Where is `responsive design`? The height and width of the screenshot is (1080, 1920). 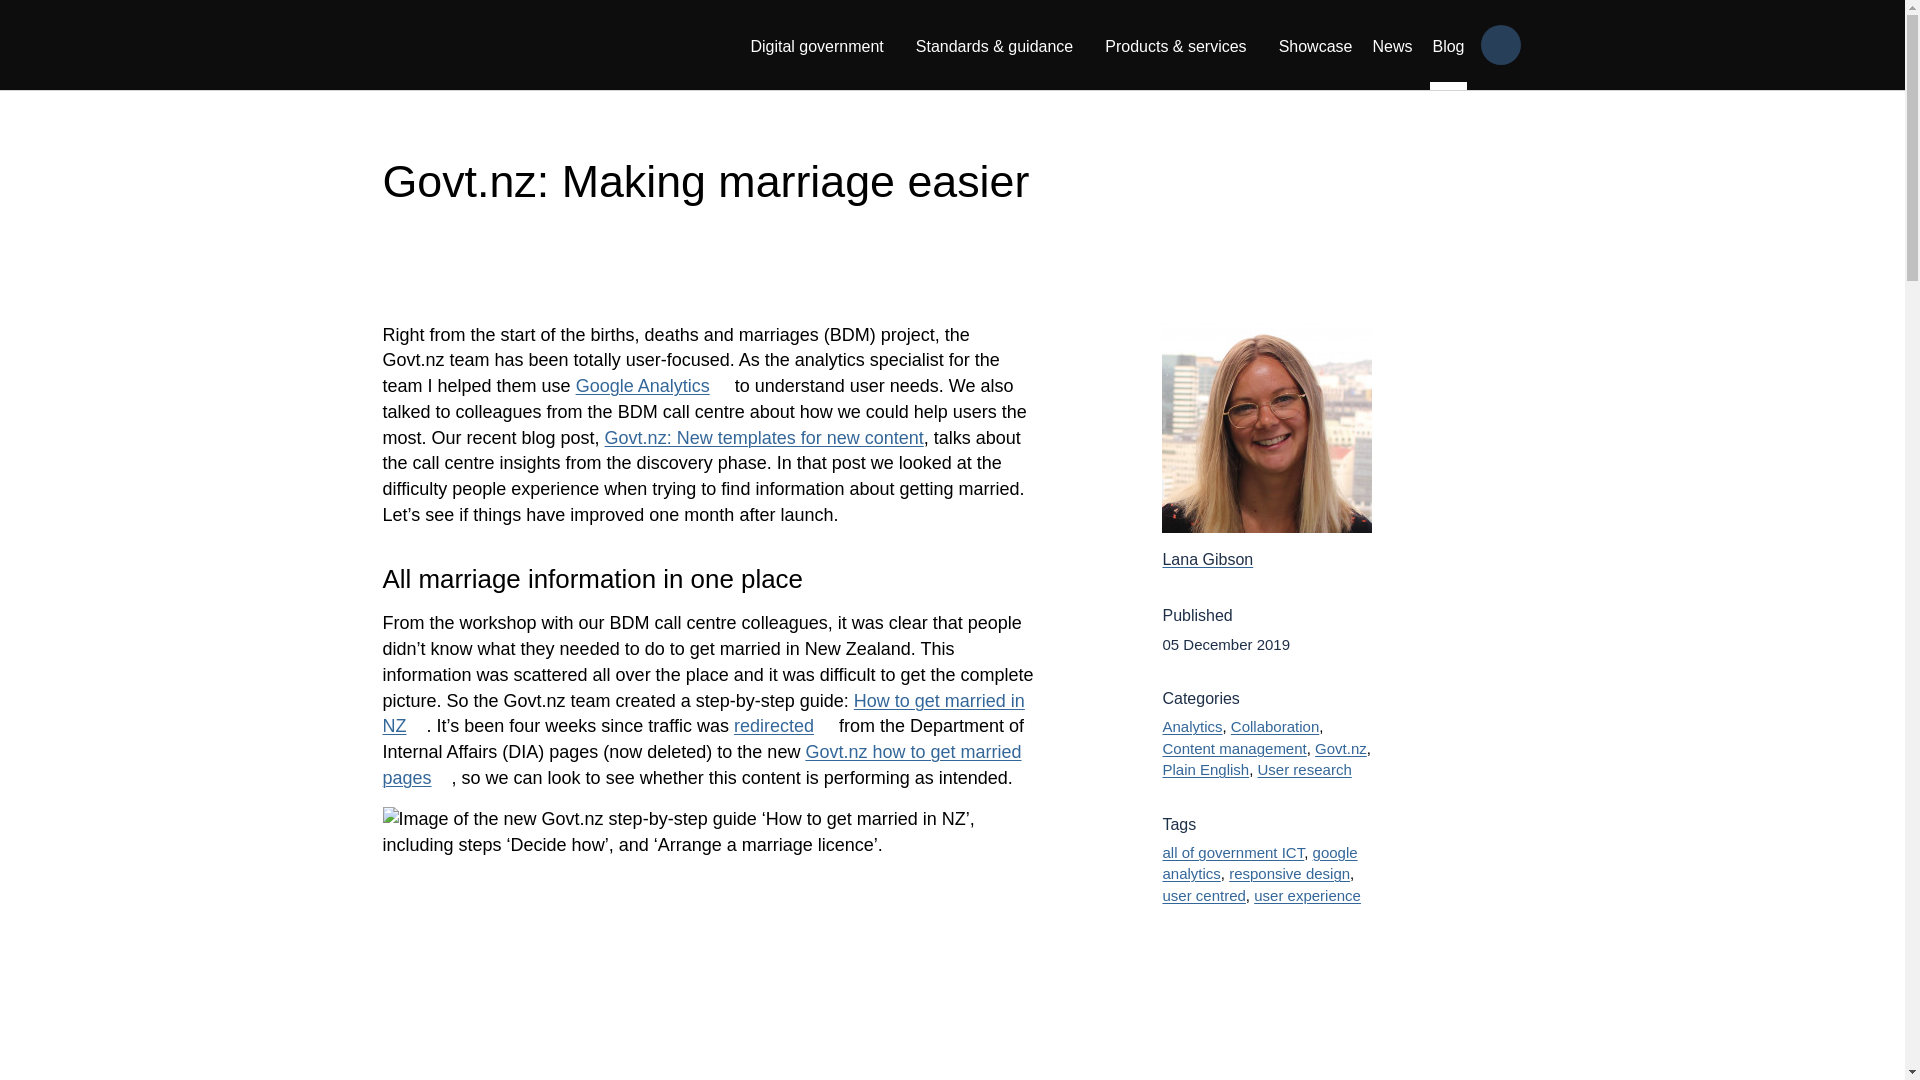
responsive design is located at coordinates (1288, 874).